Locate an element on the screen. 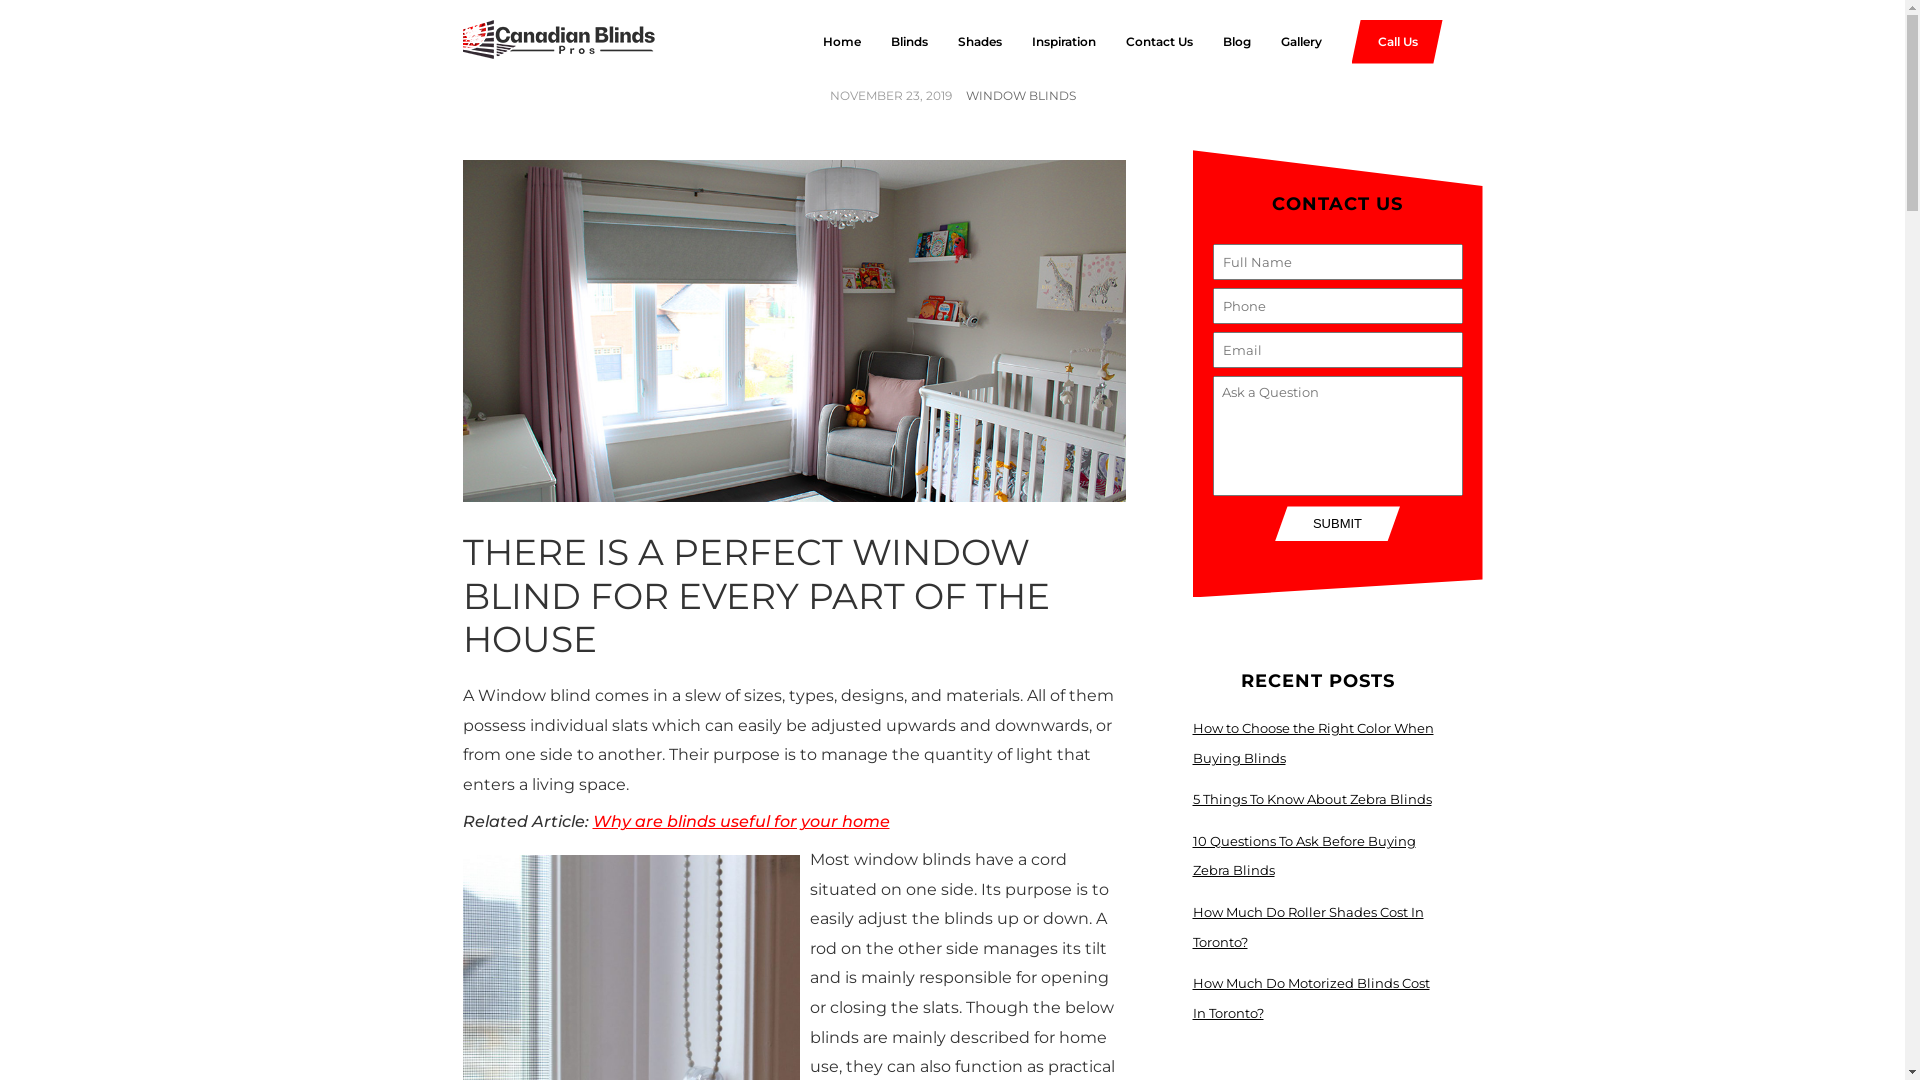 This screenshot has height=1080, width=1920. How Much Do Motorized Blinds Cost In Toronto? is located at coordinates (1310, 998).